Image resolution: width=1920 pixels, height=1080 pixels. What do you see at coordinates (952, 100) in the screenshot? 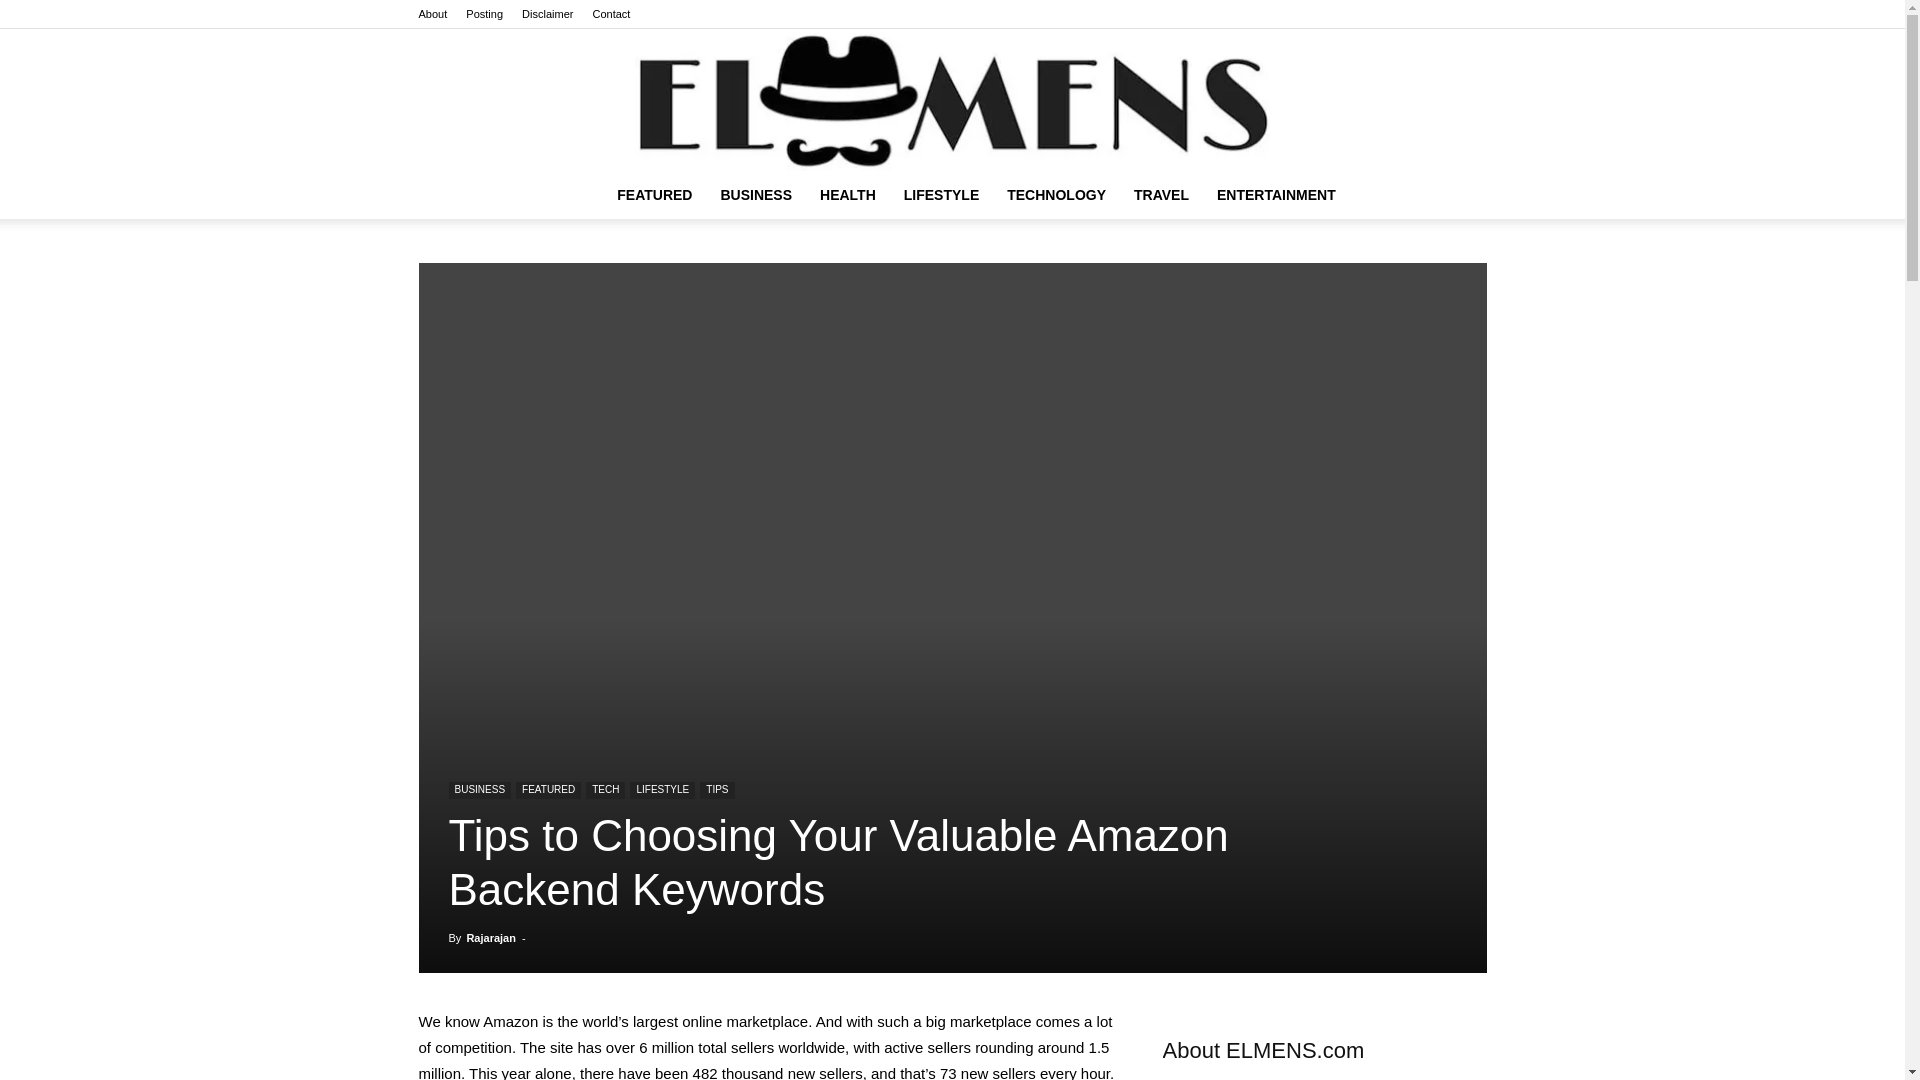
I see `elmenslogo` at bounding box center [952, 100].